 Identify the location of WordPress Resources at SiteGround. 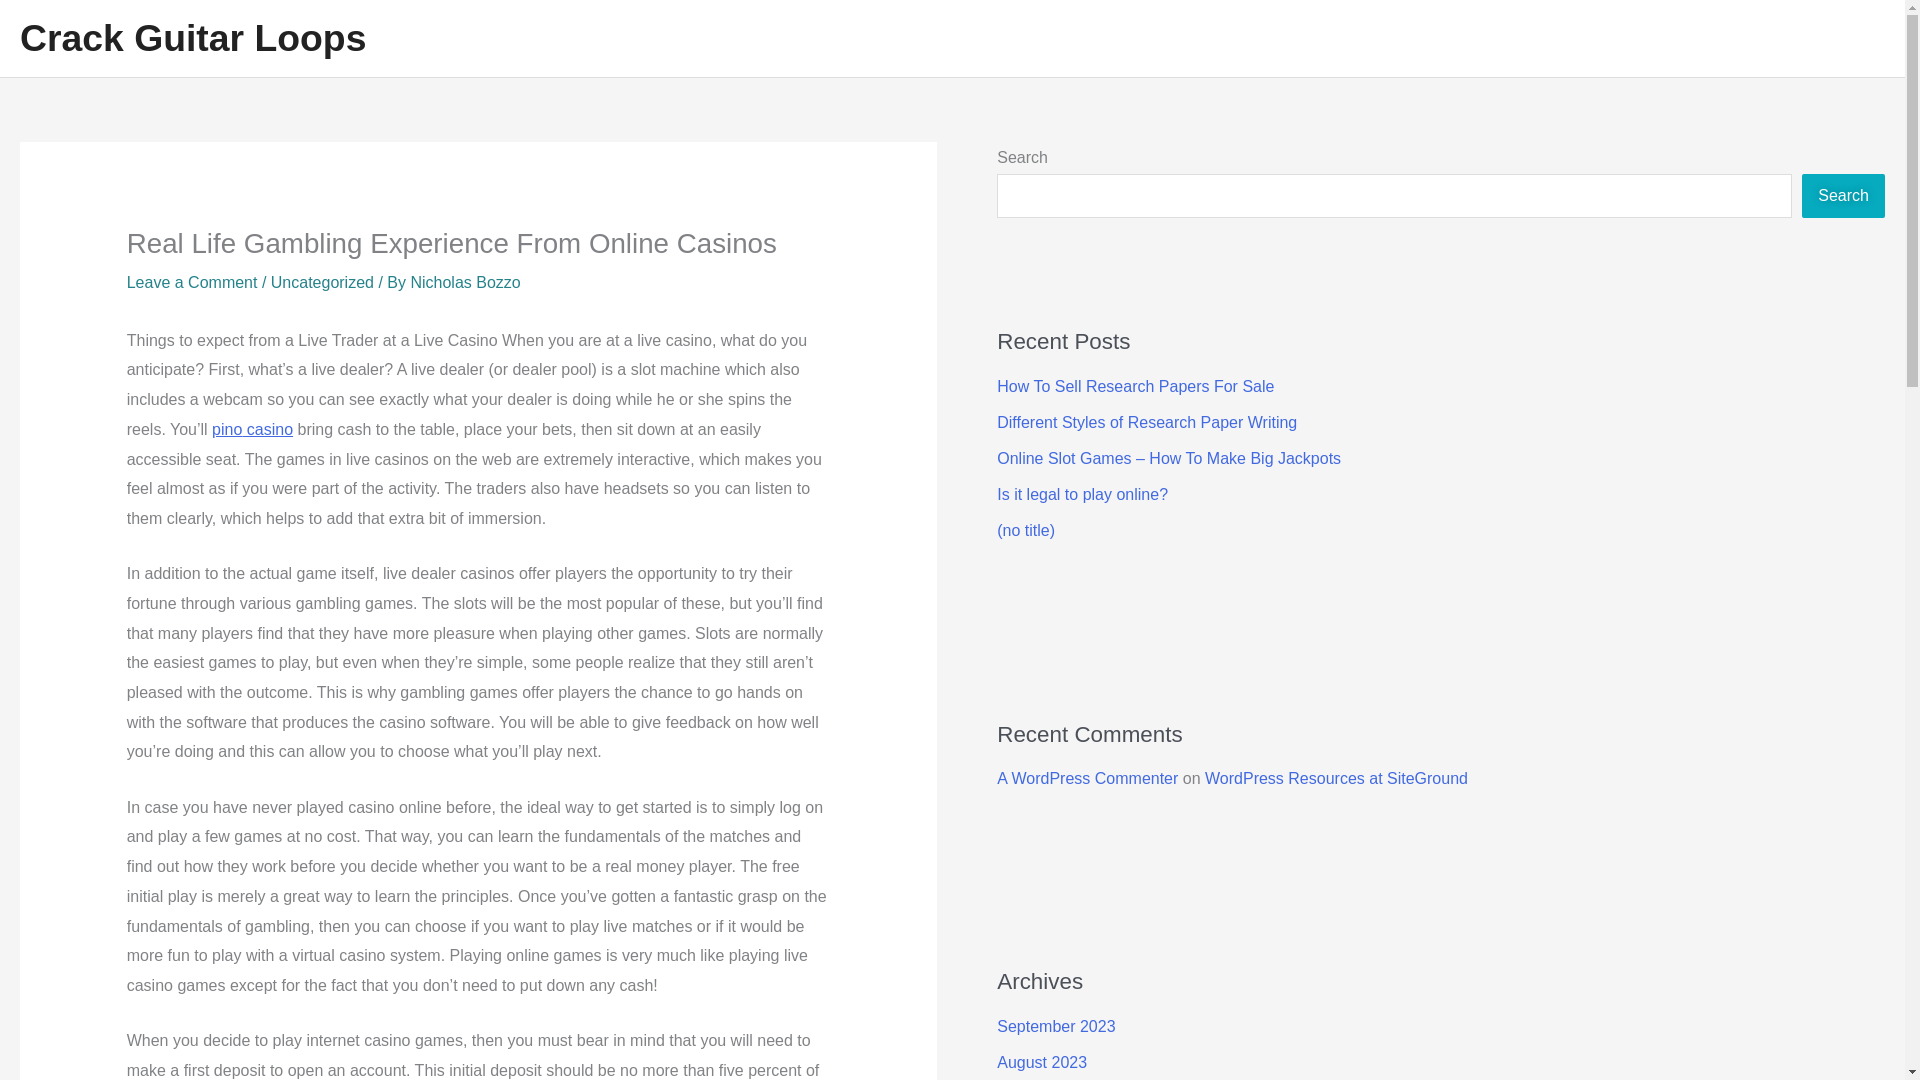
(1336, 778).